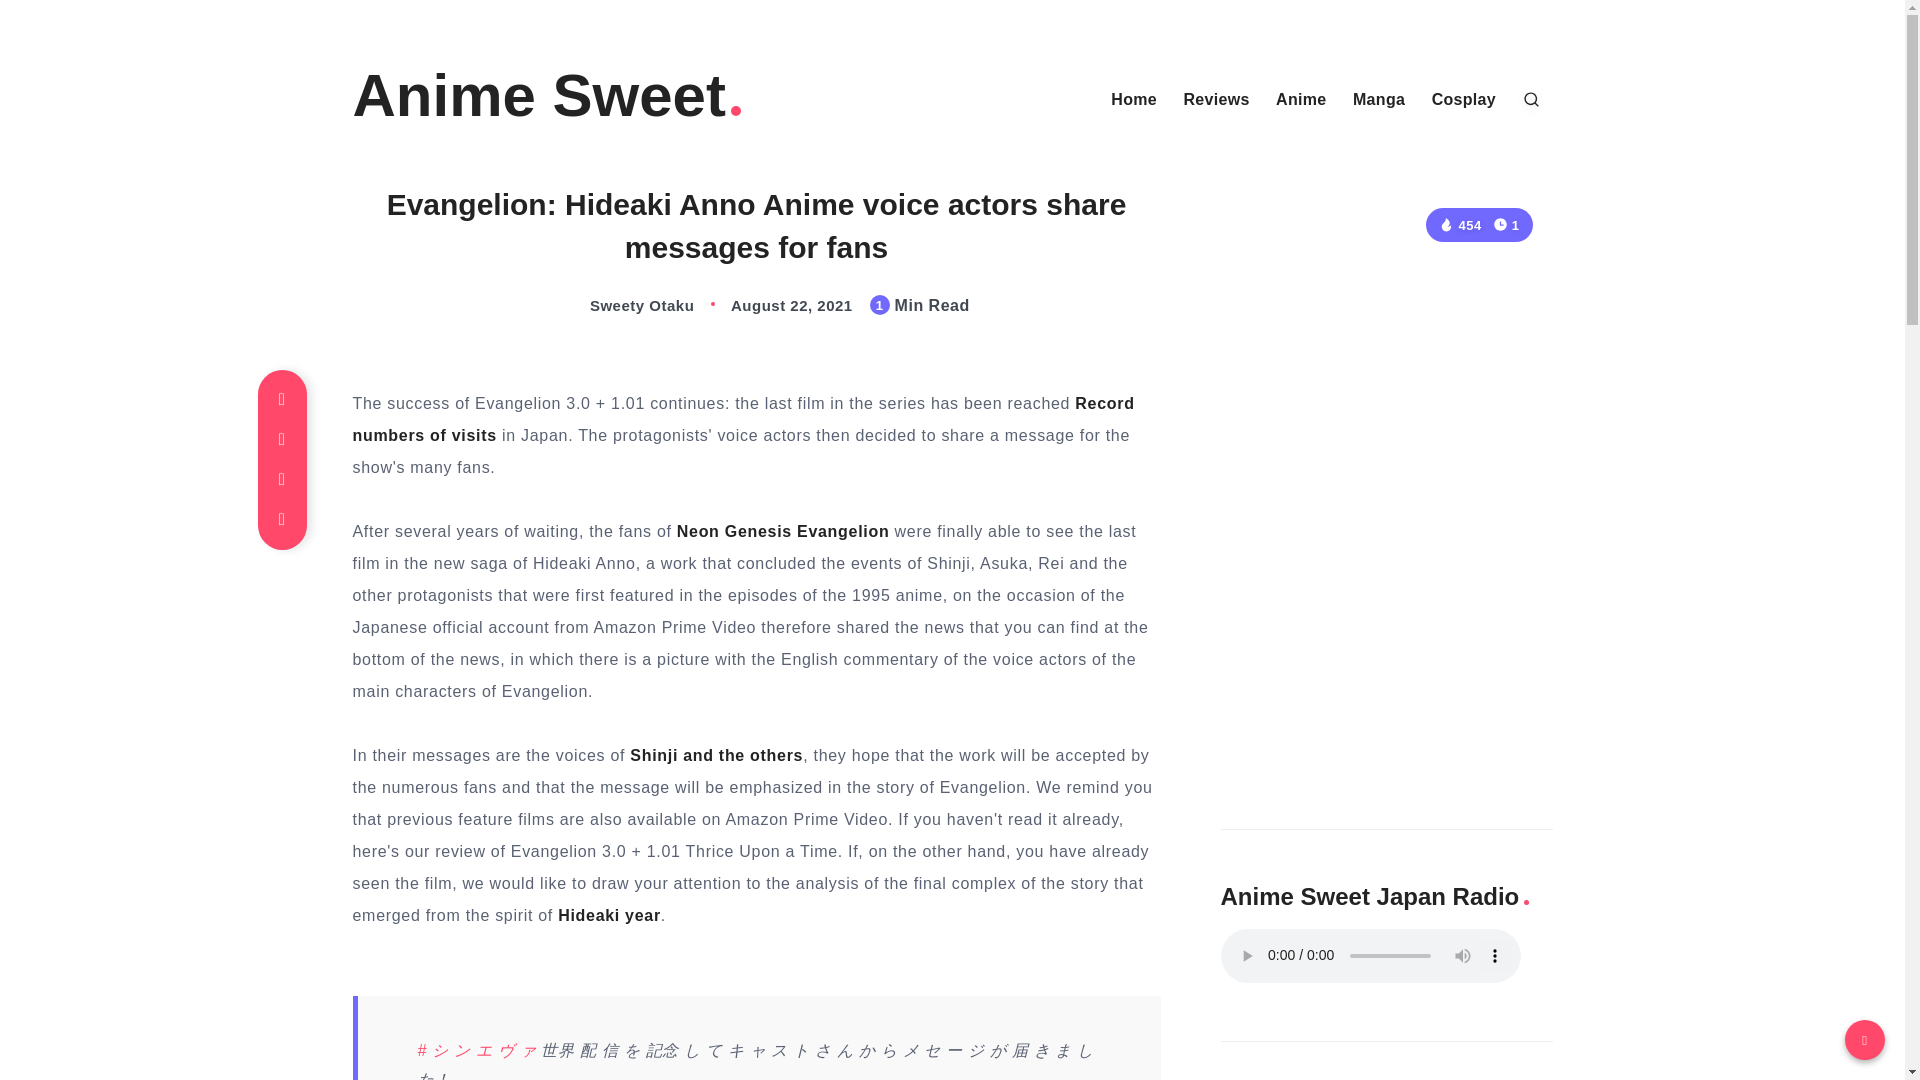 This screenshot has height=1080, width=1920. I want to click on 1 Min Read, so click(1506, 224).